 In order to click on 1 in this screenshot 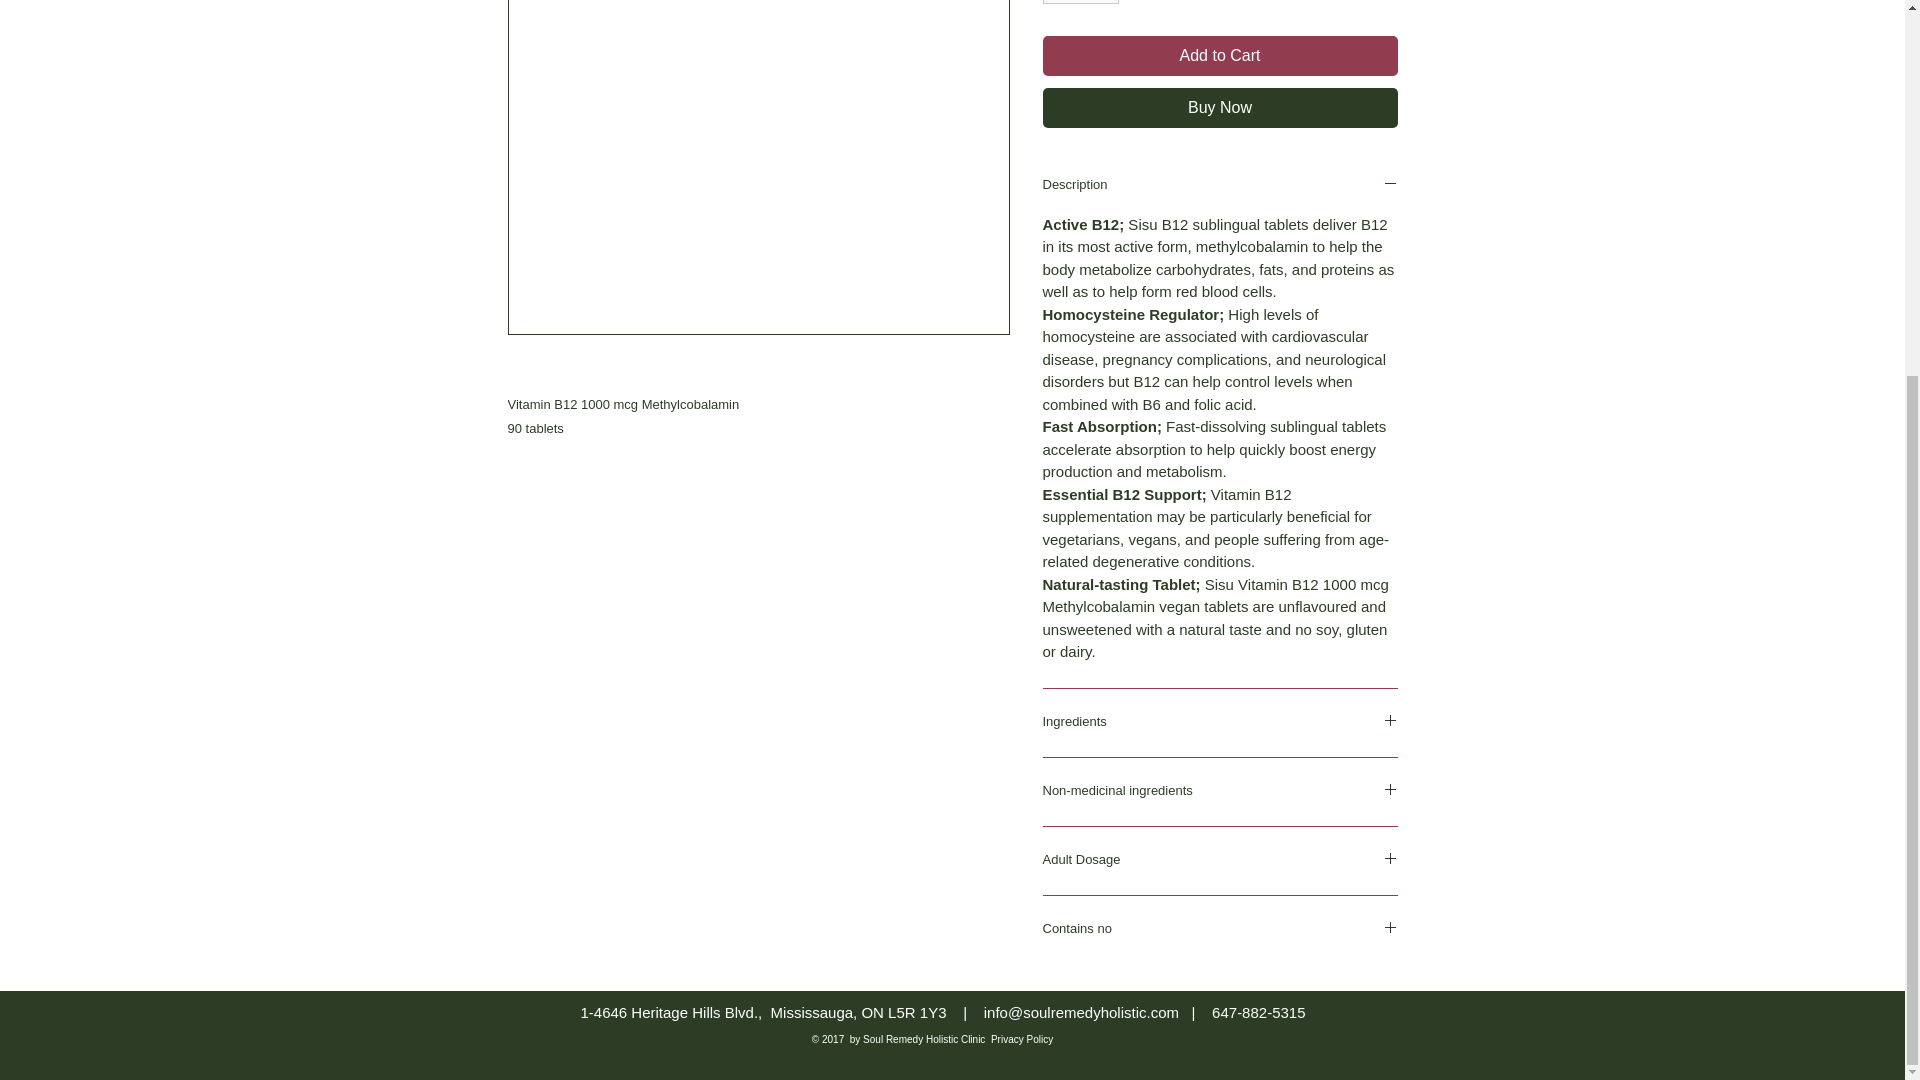, I will do `click(1080, 2)`.